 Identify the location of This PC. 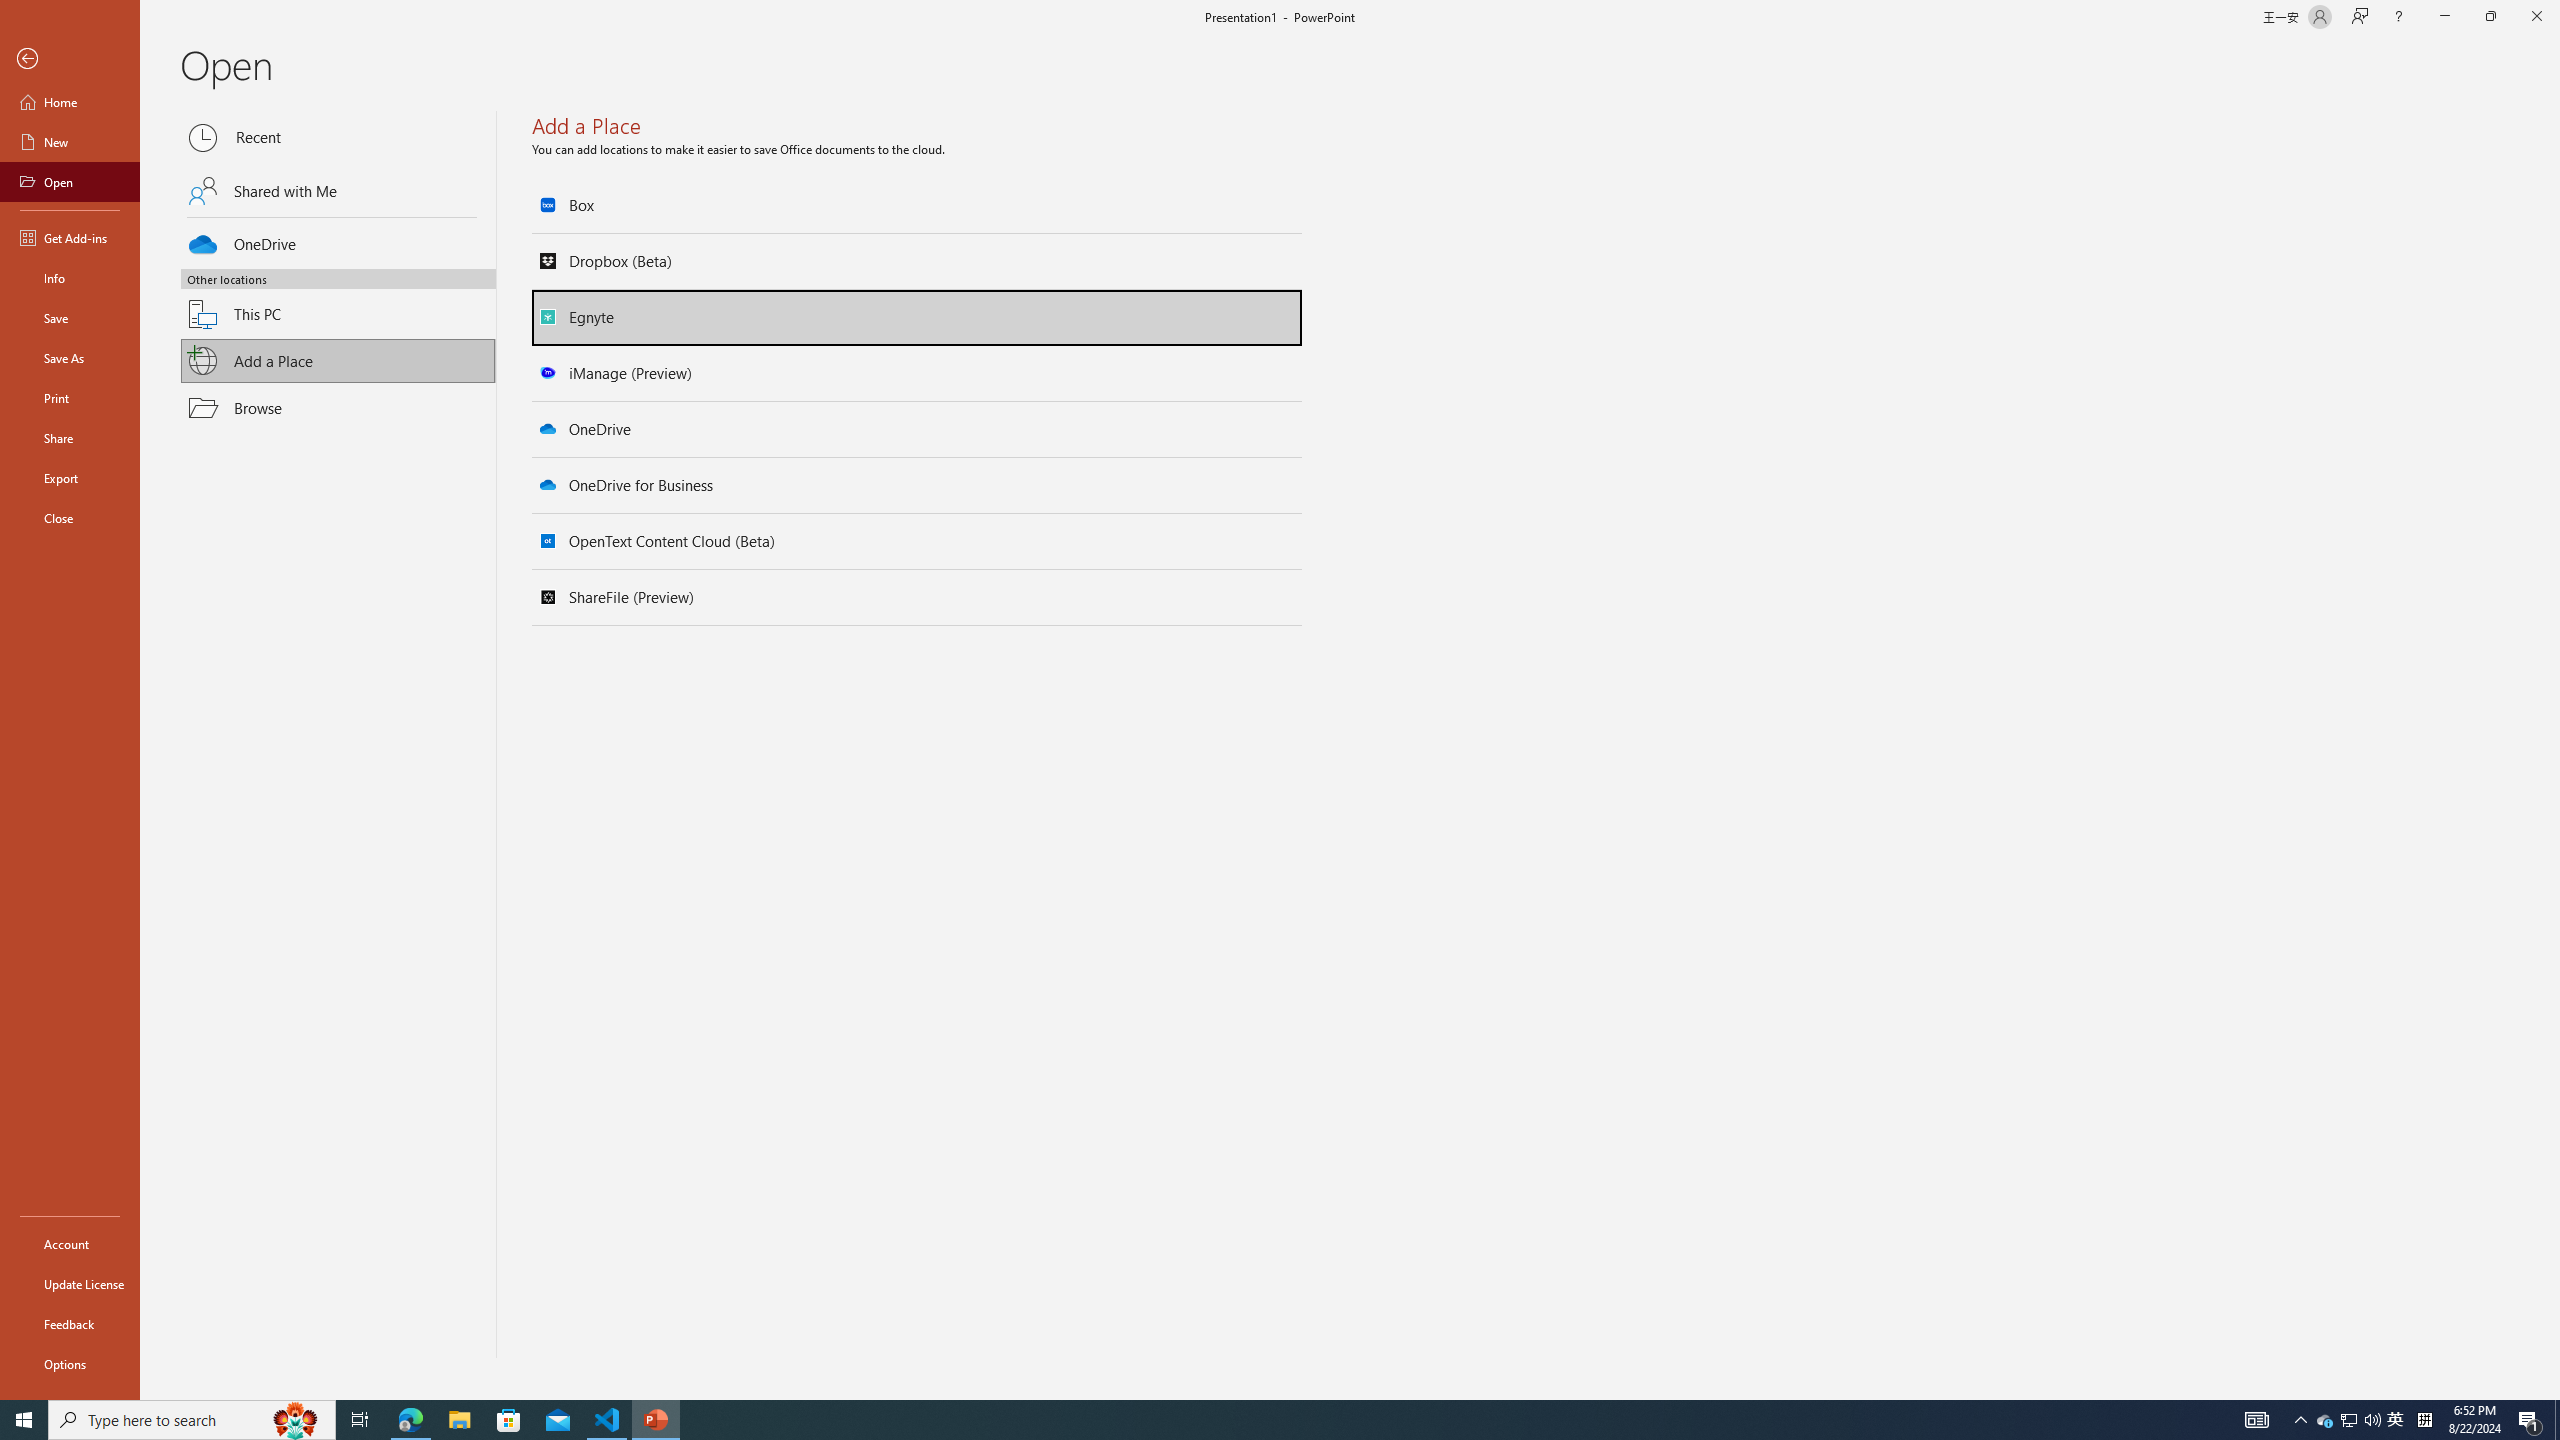
(338, 302).